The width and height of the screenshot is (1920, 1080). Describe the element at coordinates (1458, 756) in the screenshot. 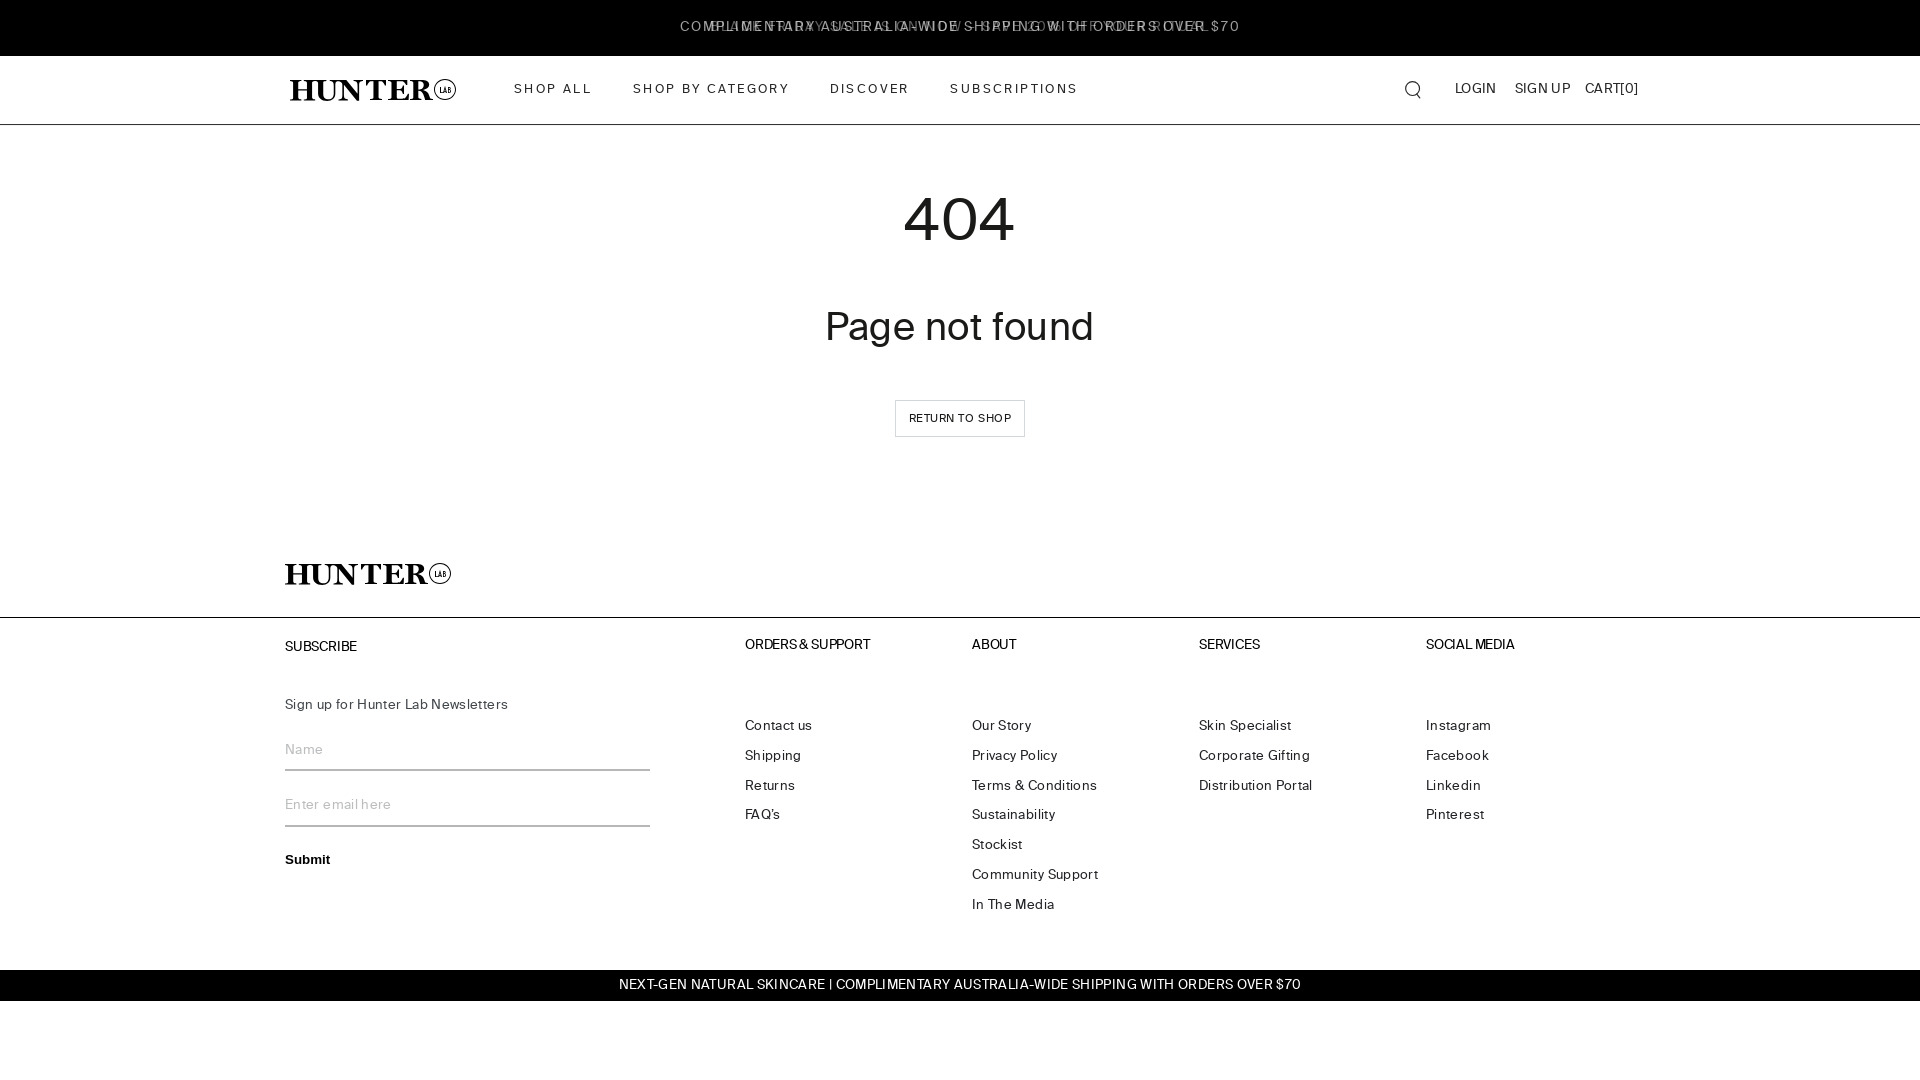

I see `Facebook` at that location.